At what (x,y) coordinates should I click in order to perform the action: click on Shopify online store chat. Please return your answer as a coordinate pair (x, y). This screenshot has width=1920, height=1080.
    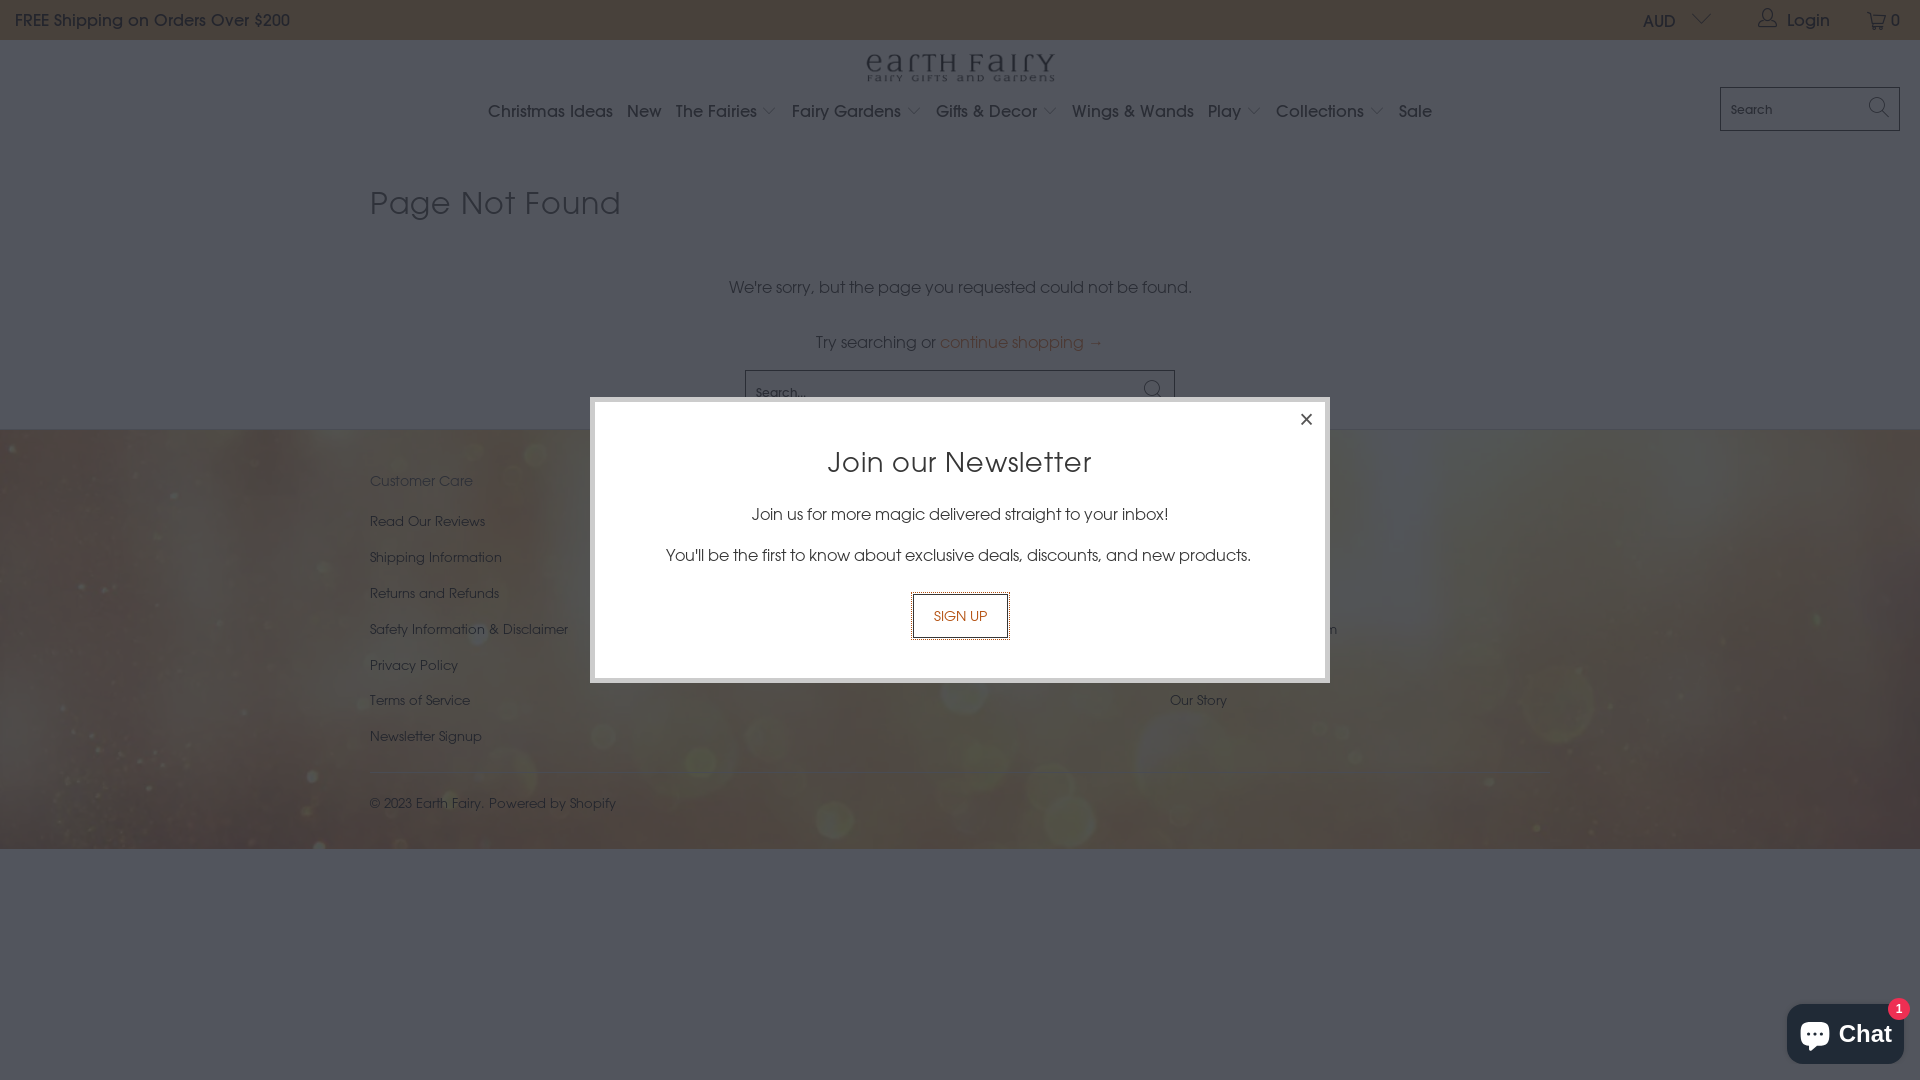
    Looking at the image, I should click on (1846, 1030).